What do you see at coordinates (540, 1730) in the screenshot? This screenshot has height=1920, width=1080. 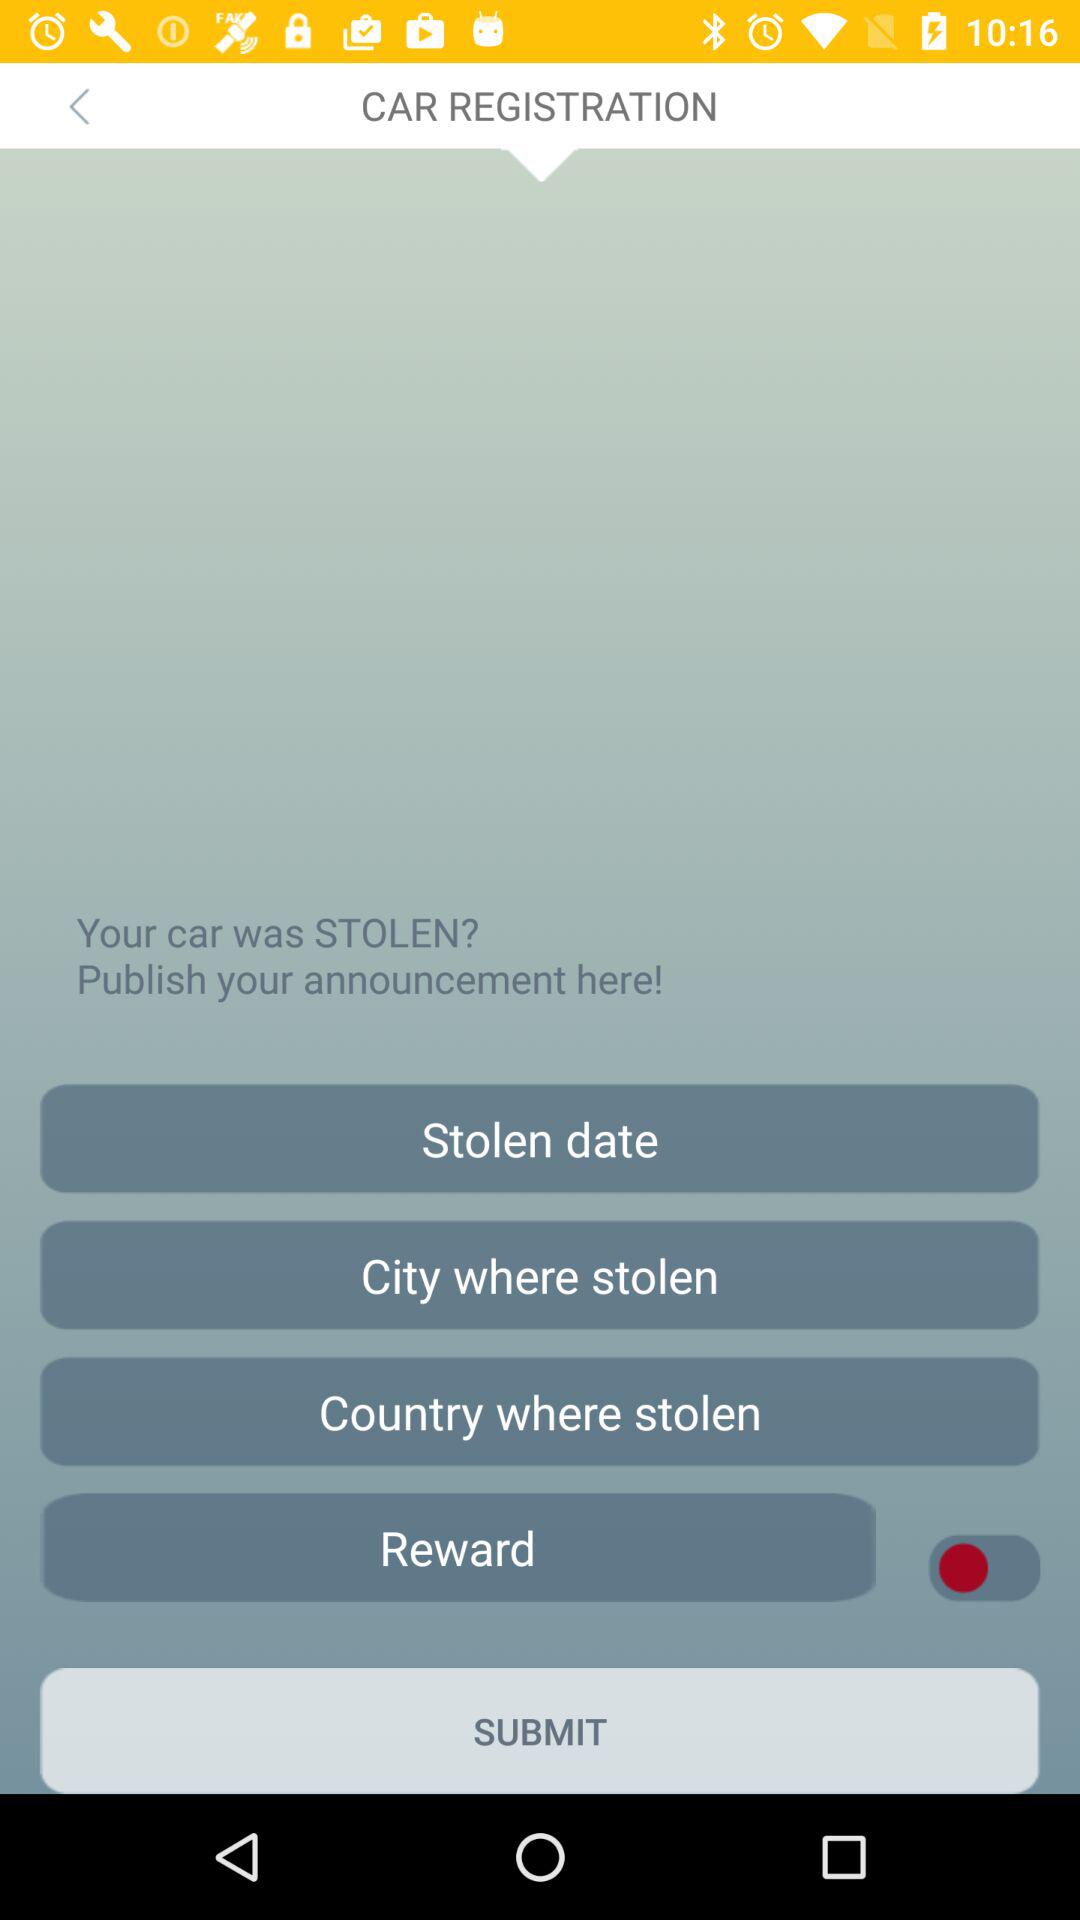 I see `swipe to submit` at bounding box center [540, 1730].